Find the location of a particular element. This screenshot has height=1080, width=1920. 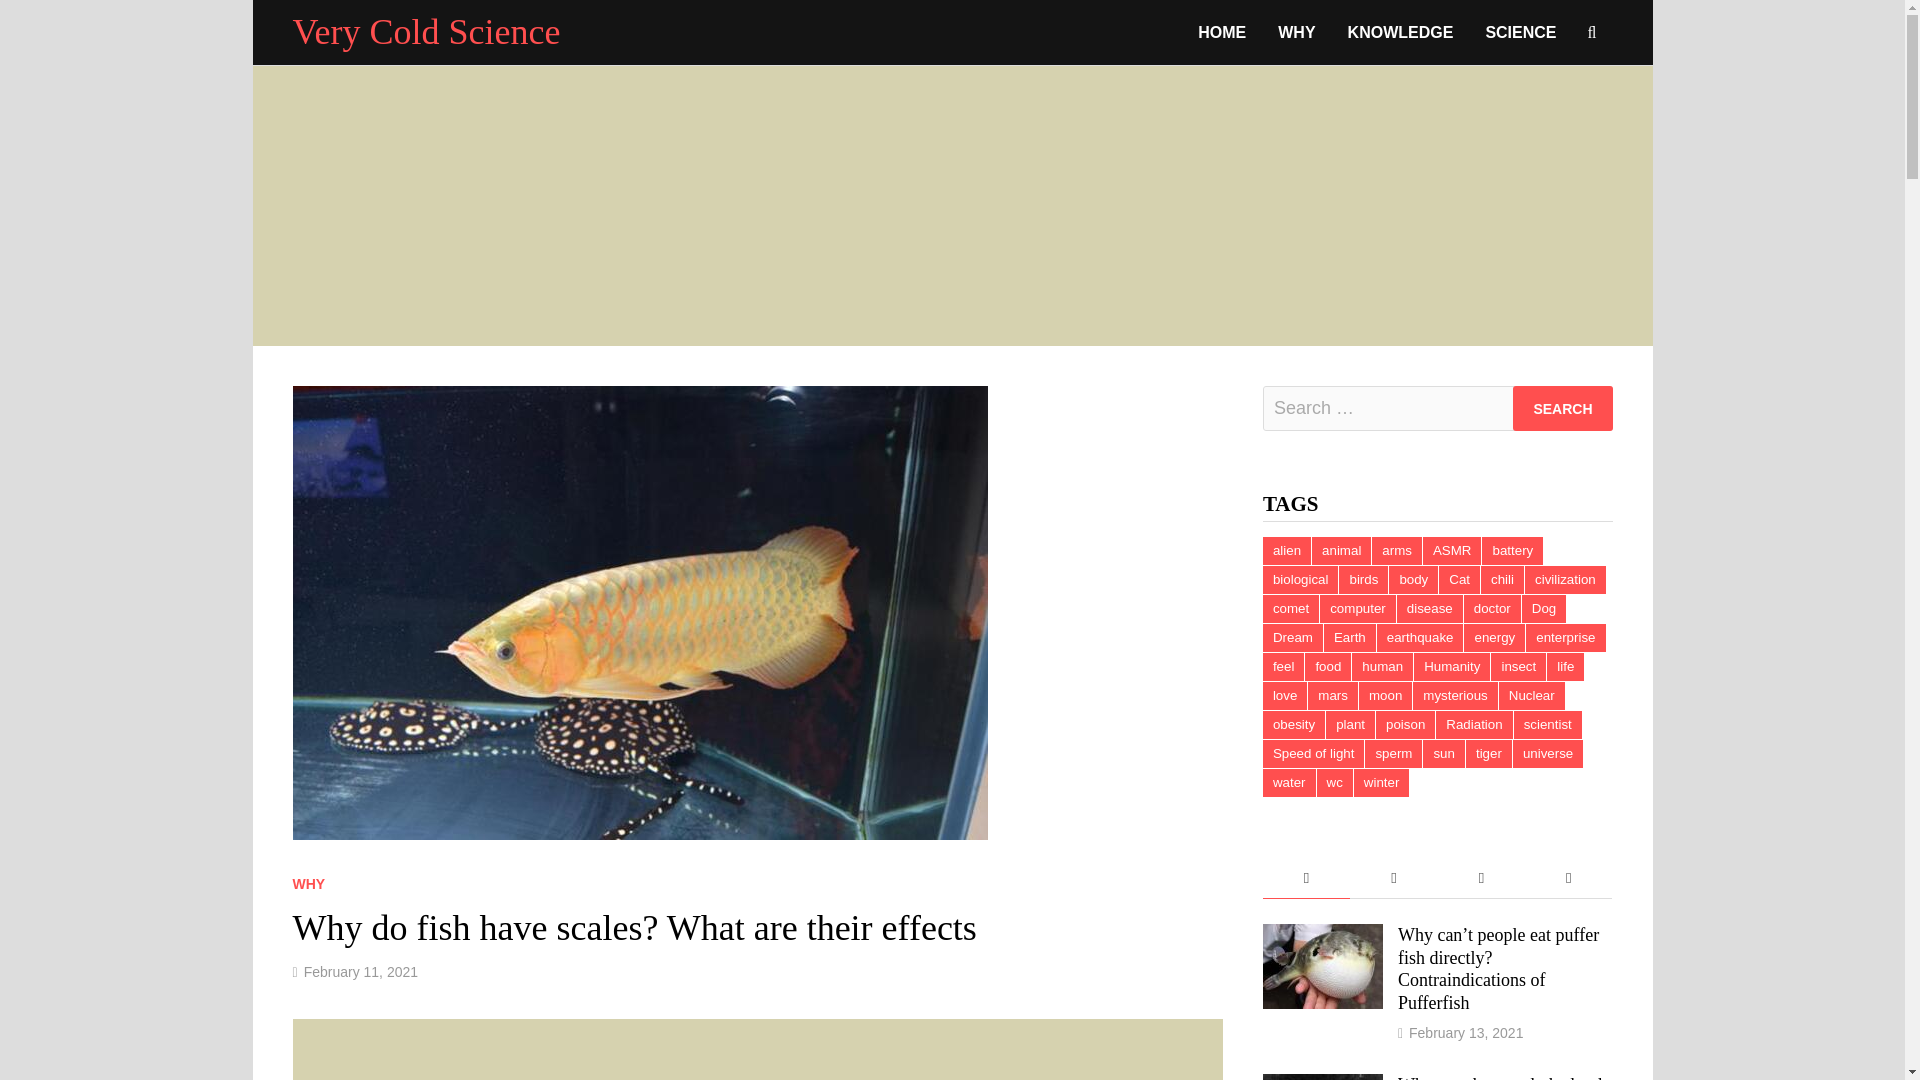

WHY is located at coordinates (1296, 32).